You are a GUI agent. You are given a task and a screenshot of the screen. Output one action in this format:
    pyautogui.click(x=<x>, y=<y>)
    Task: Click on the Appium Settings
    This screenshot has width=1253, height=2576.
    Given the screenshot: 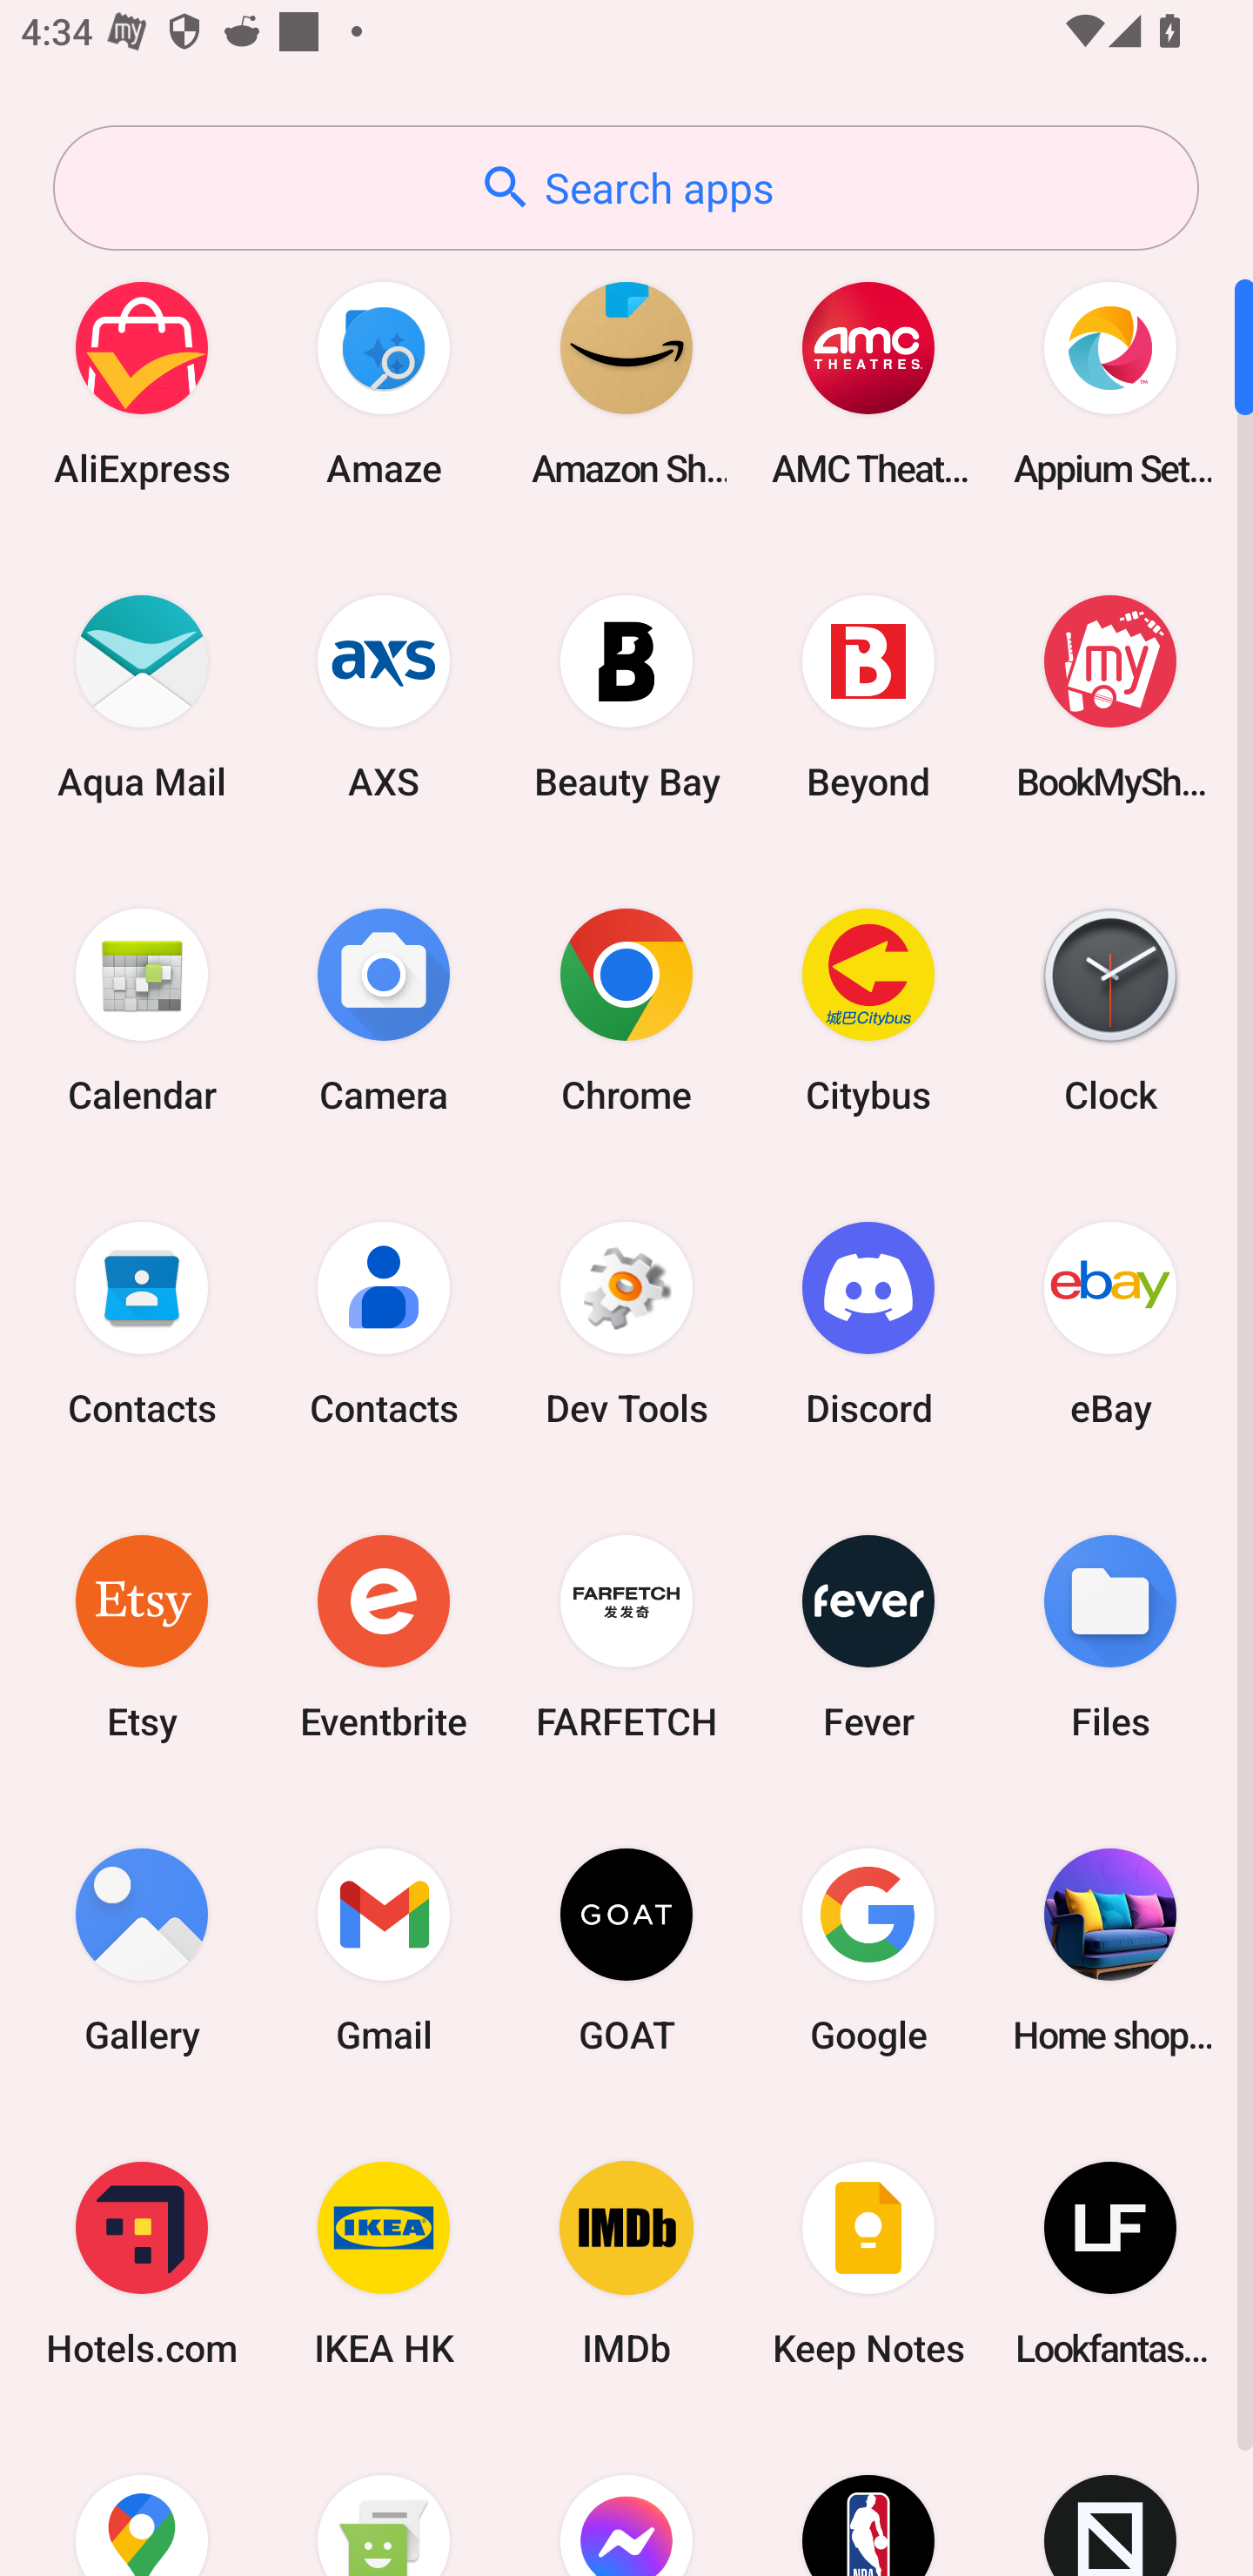 What is the action you would take?
    pyautogui.click(x=1110, y=383)
    